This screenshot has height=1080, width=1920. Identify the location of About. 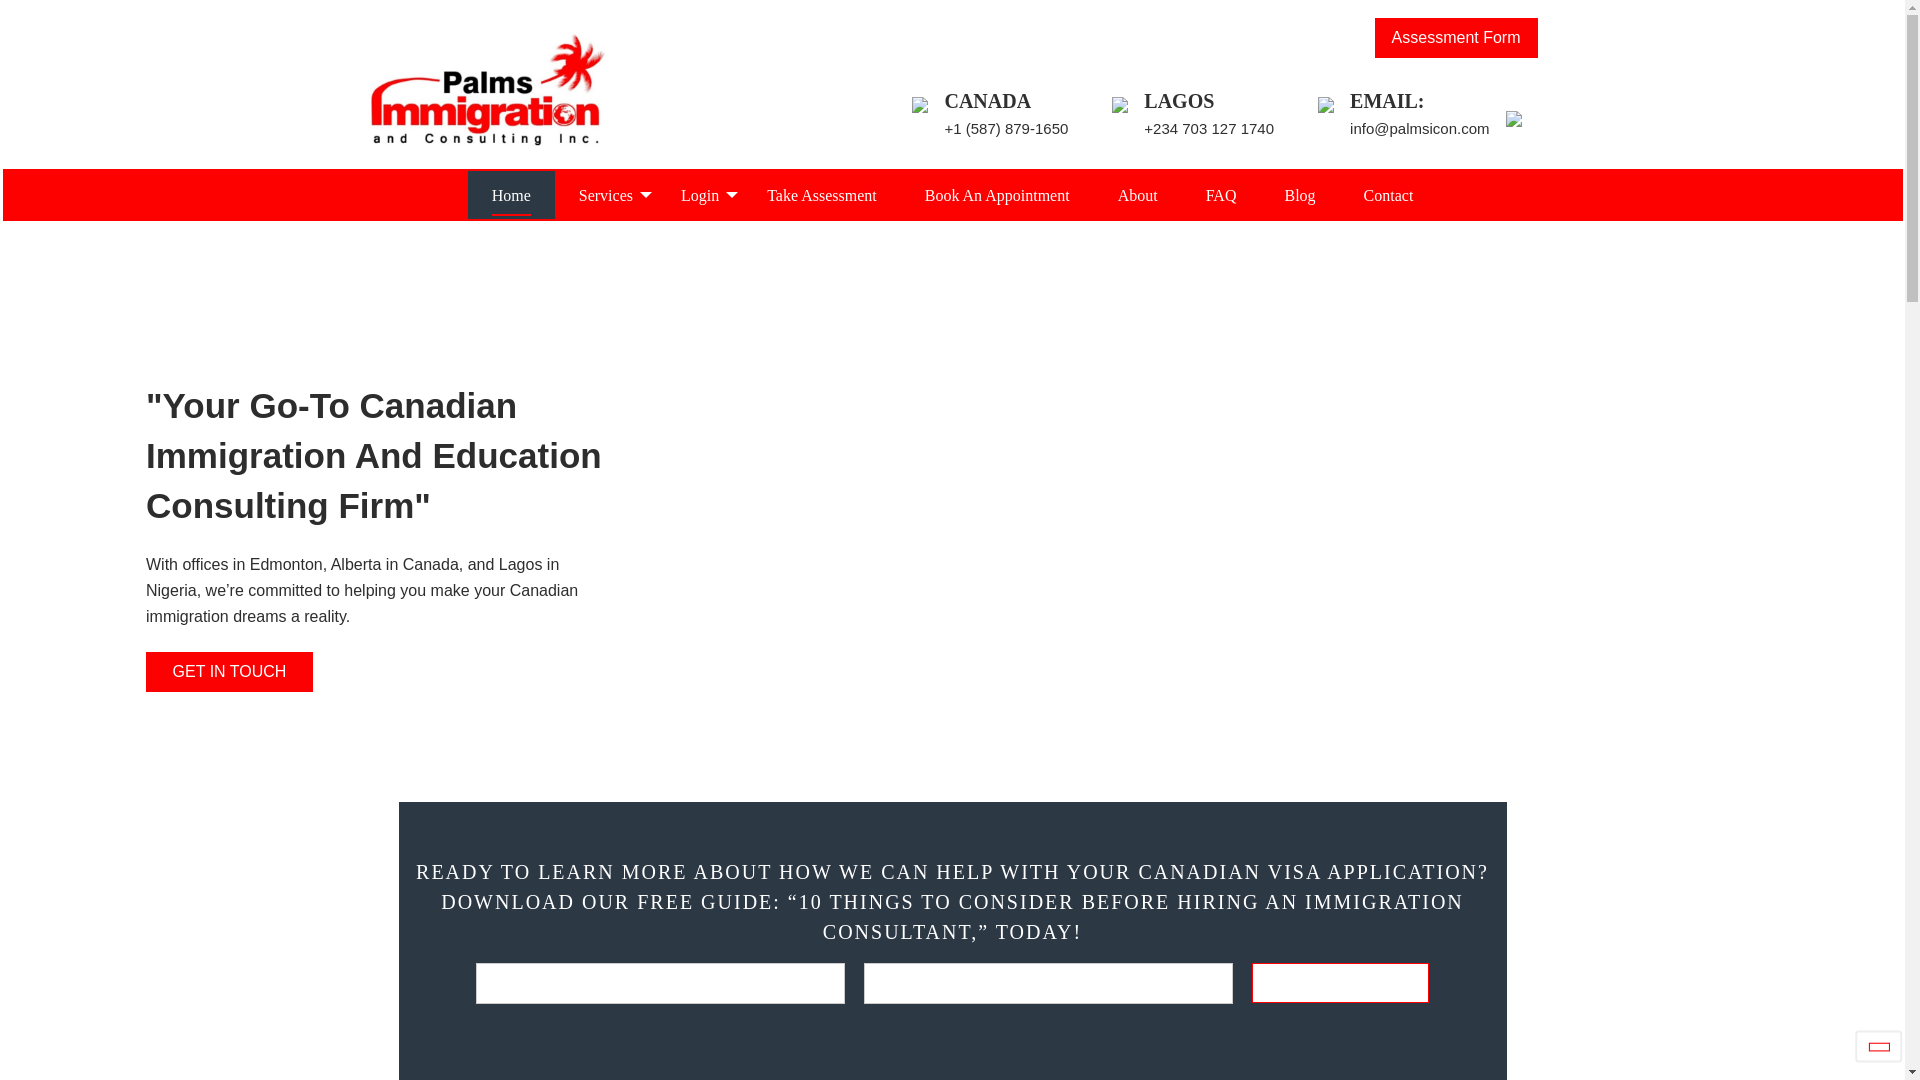
(1138, 194).